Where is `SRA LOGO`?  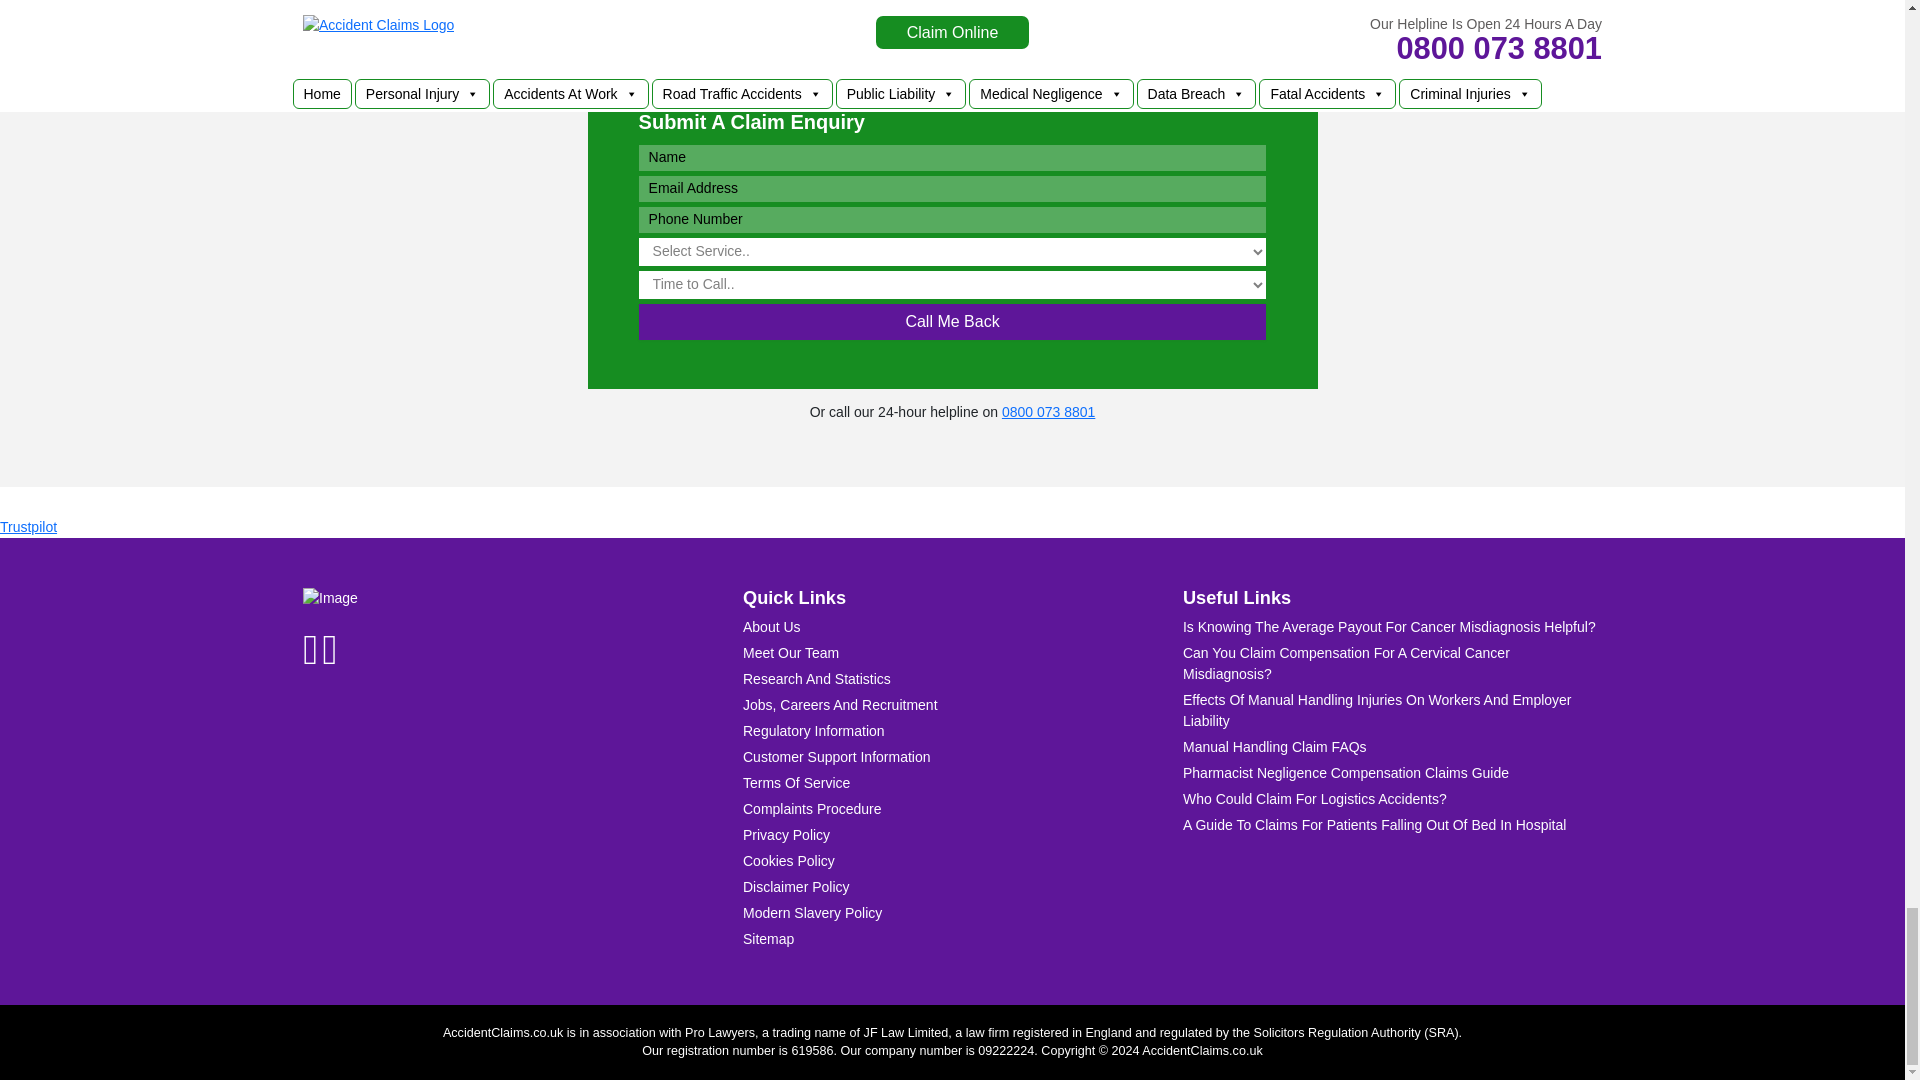
SRA LOGO is located at coordinates (440, 776).